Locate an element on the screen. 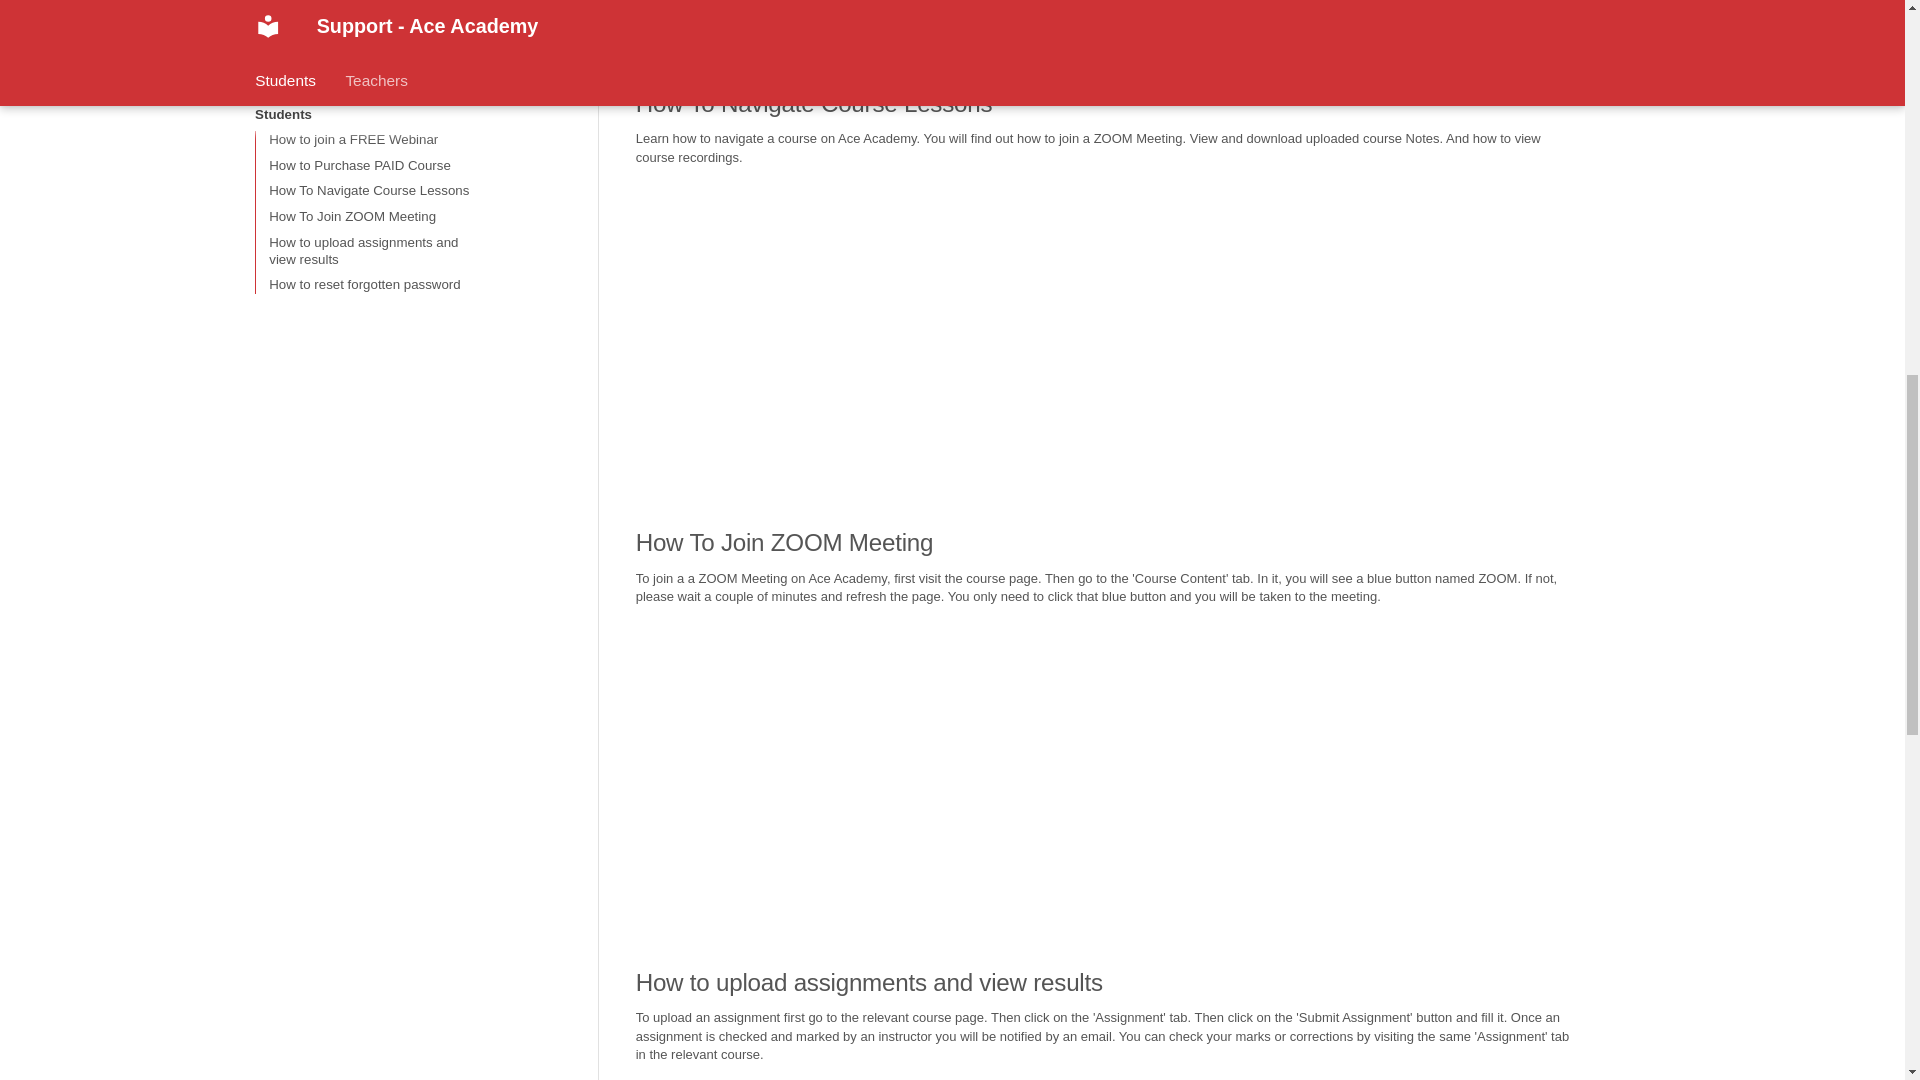  YouTube video player is located at coordinates (910, 332).